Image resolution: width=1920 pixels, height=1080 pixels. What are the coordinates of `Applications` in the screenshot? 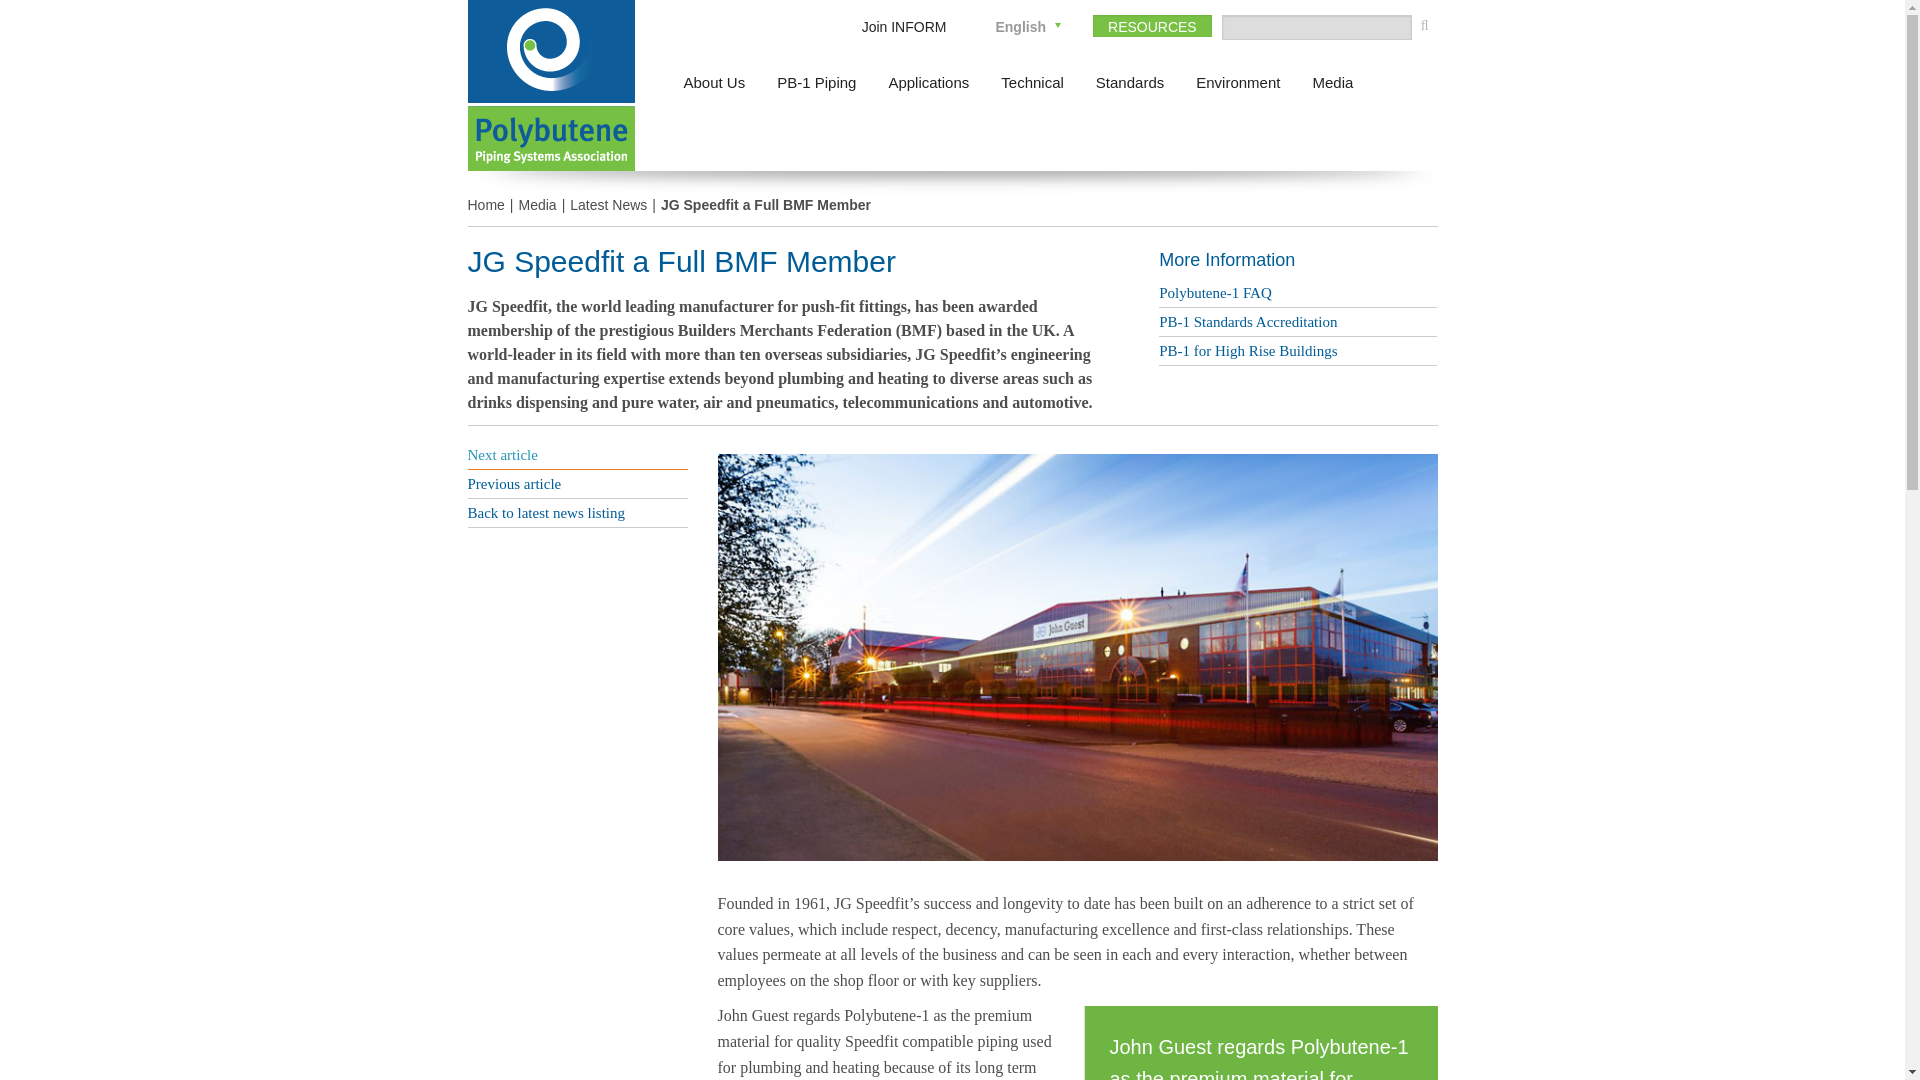 It's located at (928, 82).